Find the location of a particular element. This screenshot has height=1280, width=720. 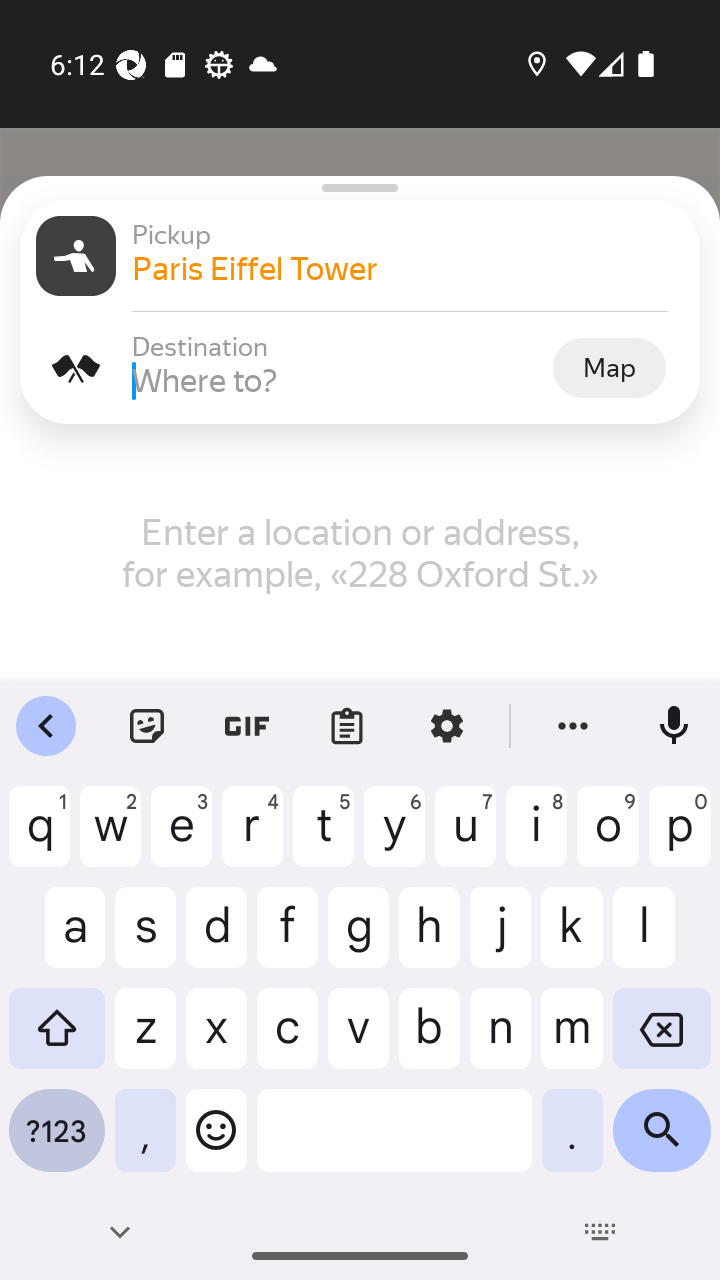

Where to? is located at coordinates (340, 380).